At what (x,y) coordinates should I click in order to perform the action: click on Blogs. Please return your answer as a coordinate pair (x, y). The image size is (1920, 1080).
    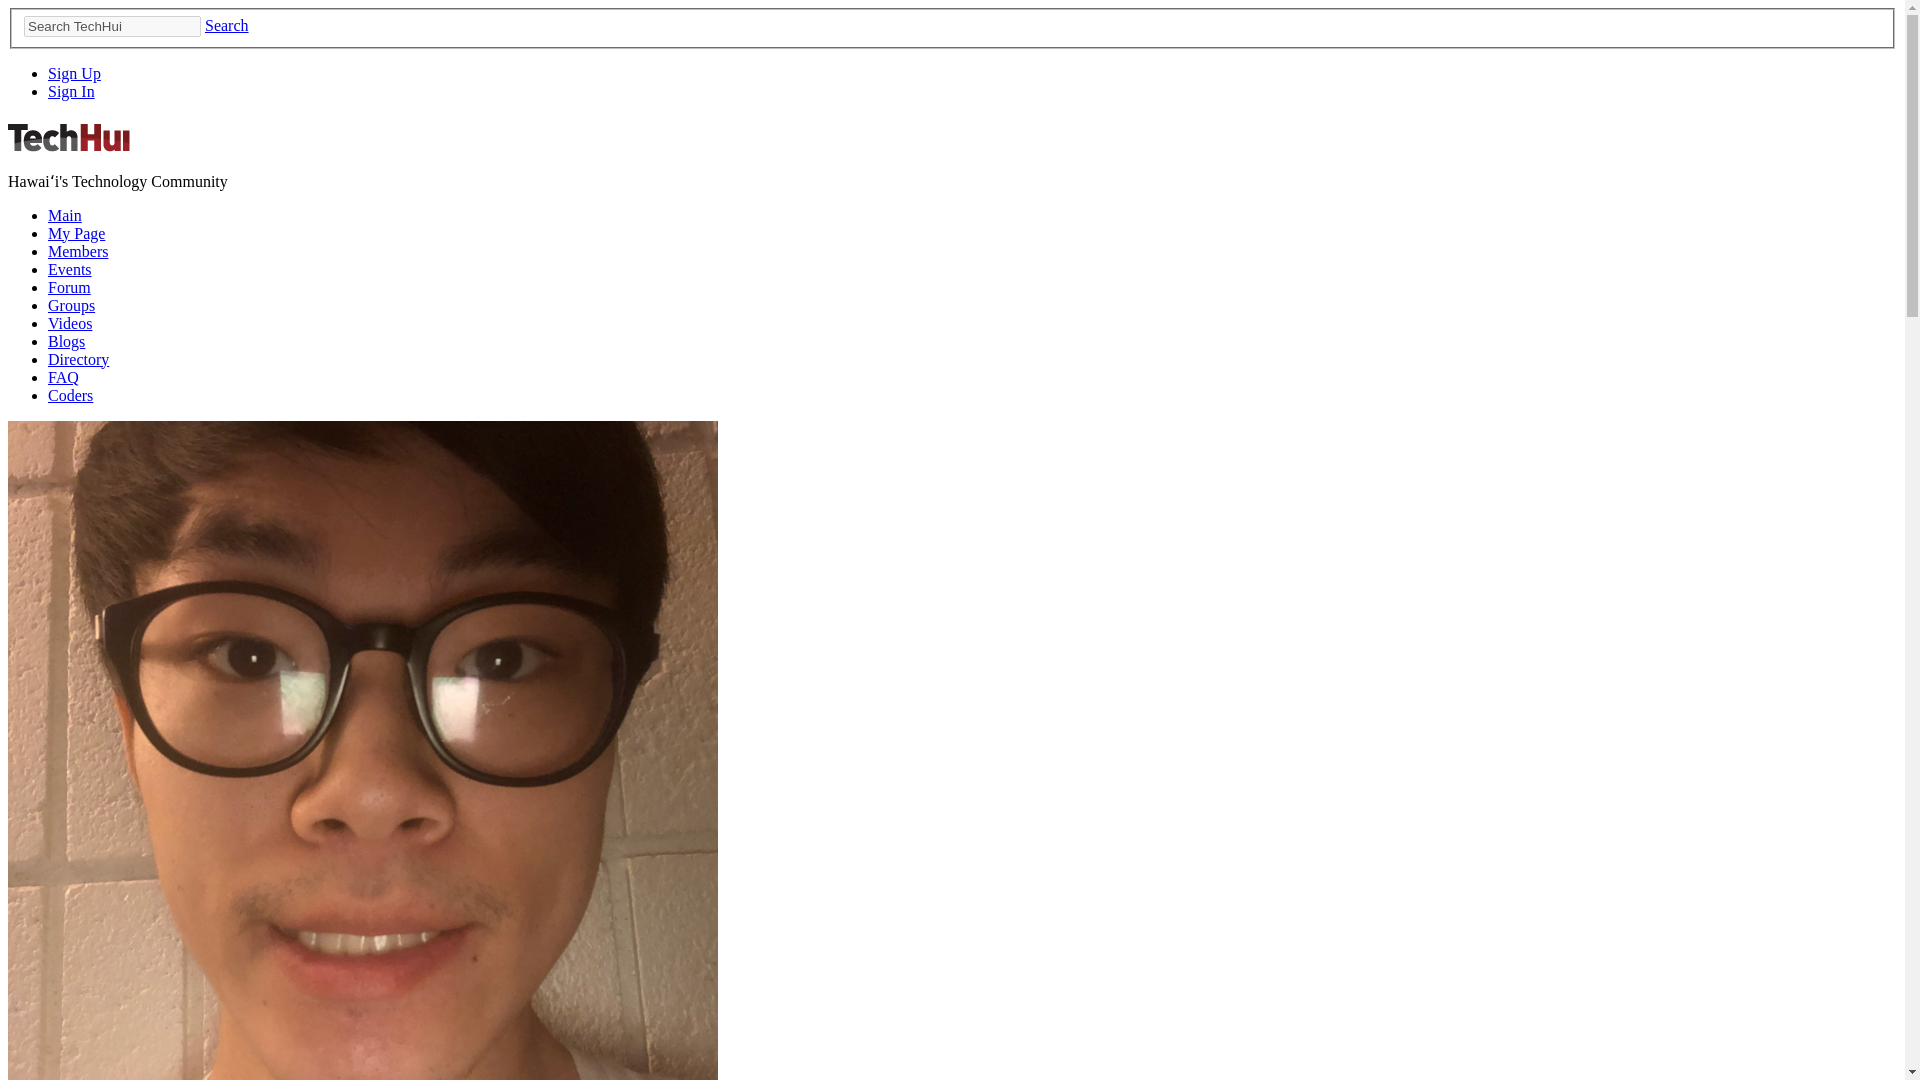
    Looking at the image, I should click on (66, 340).